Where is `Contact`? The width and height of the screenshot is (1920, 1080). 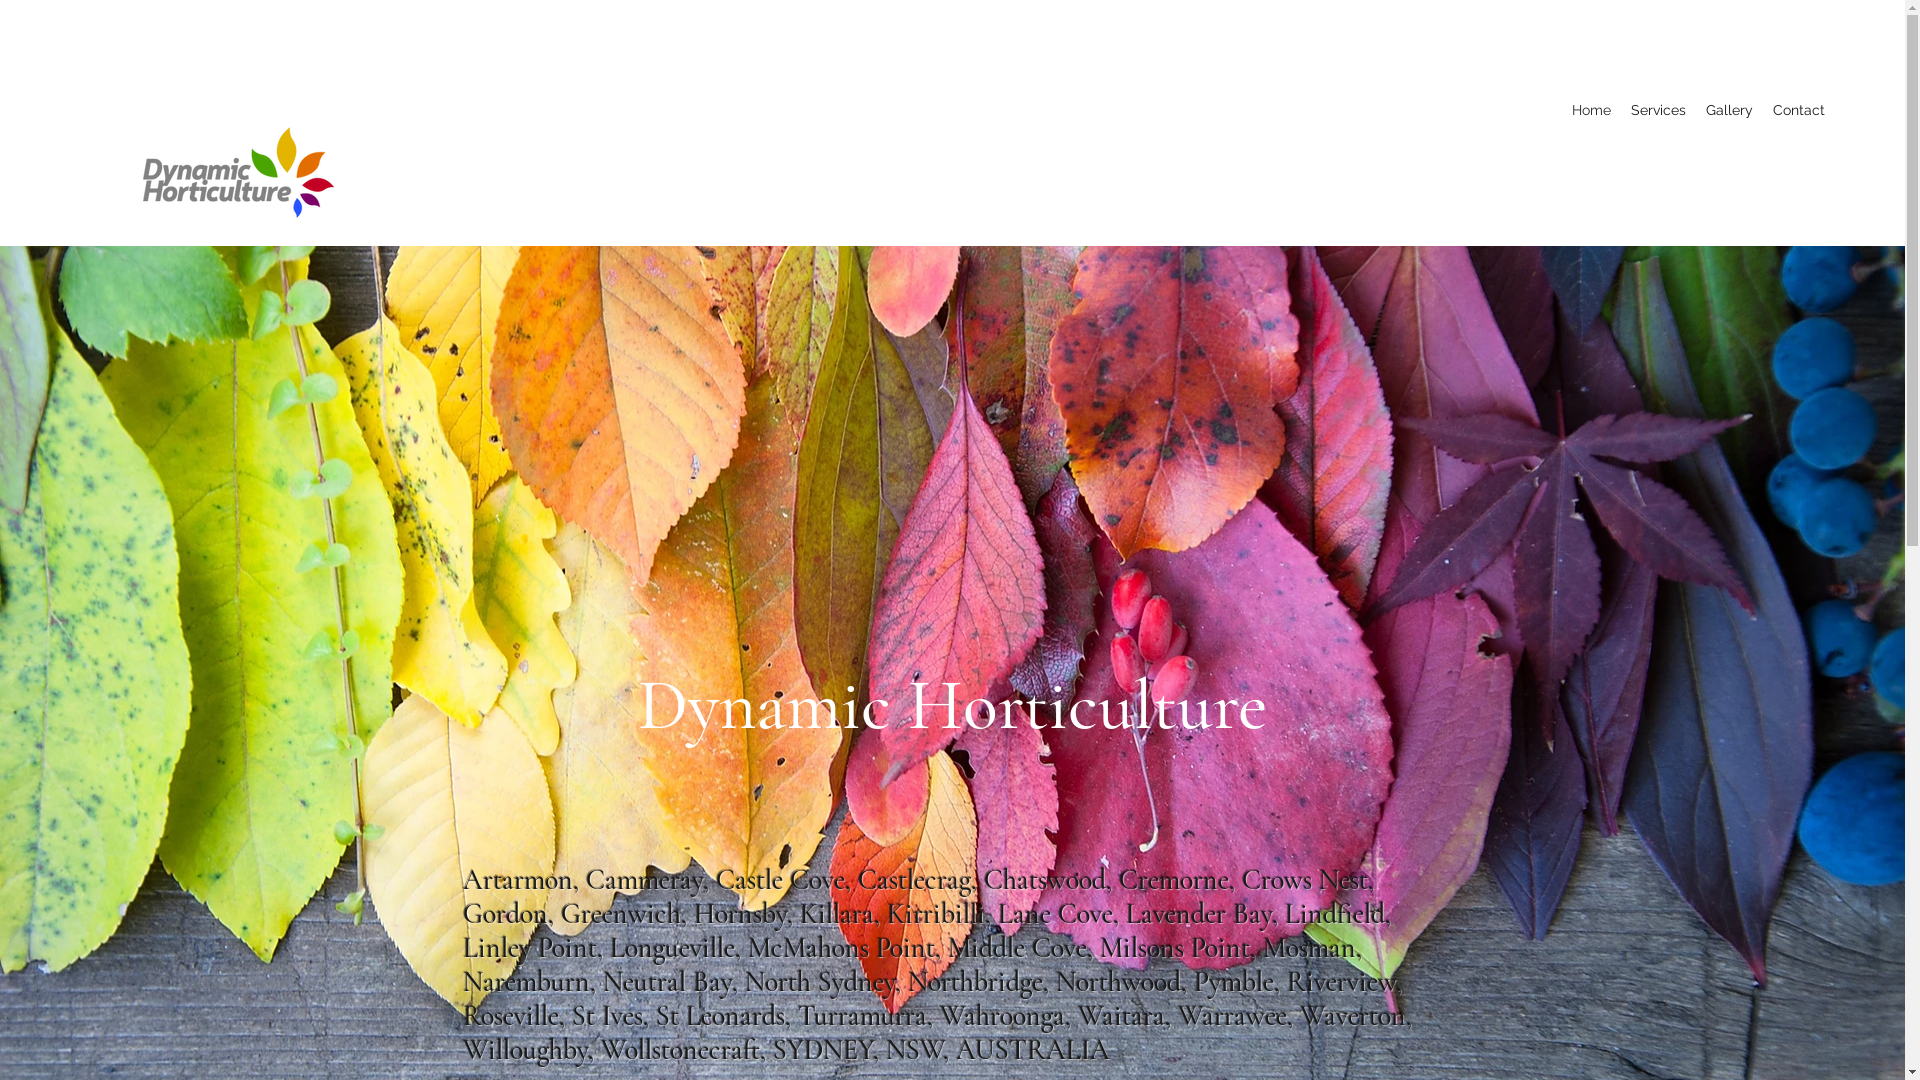
Contact is located at coordinates (1799, 110).